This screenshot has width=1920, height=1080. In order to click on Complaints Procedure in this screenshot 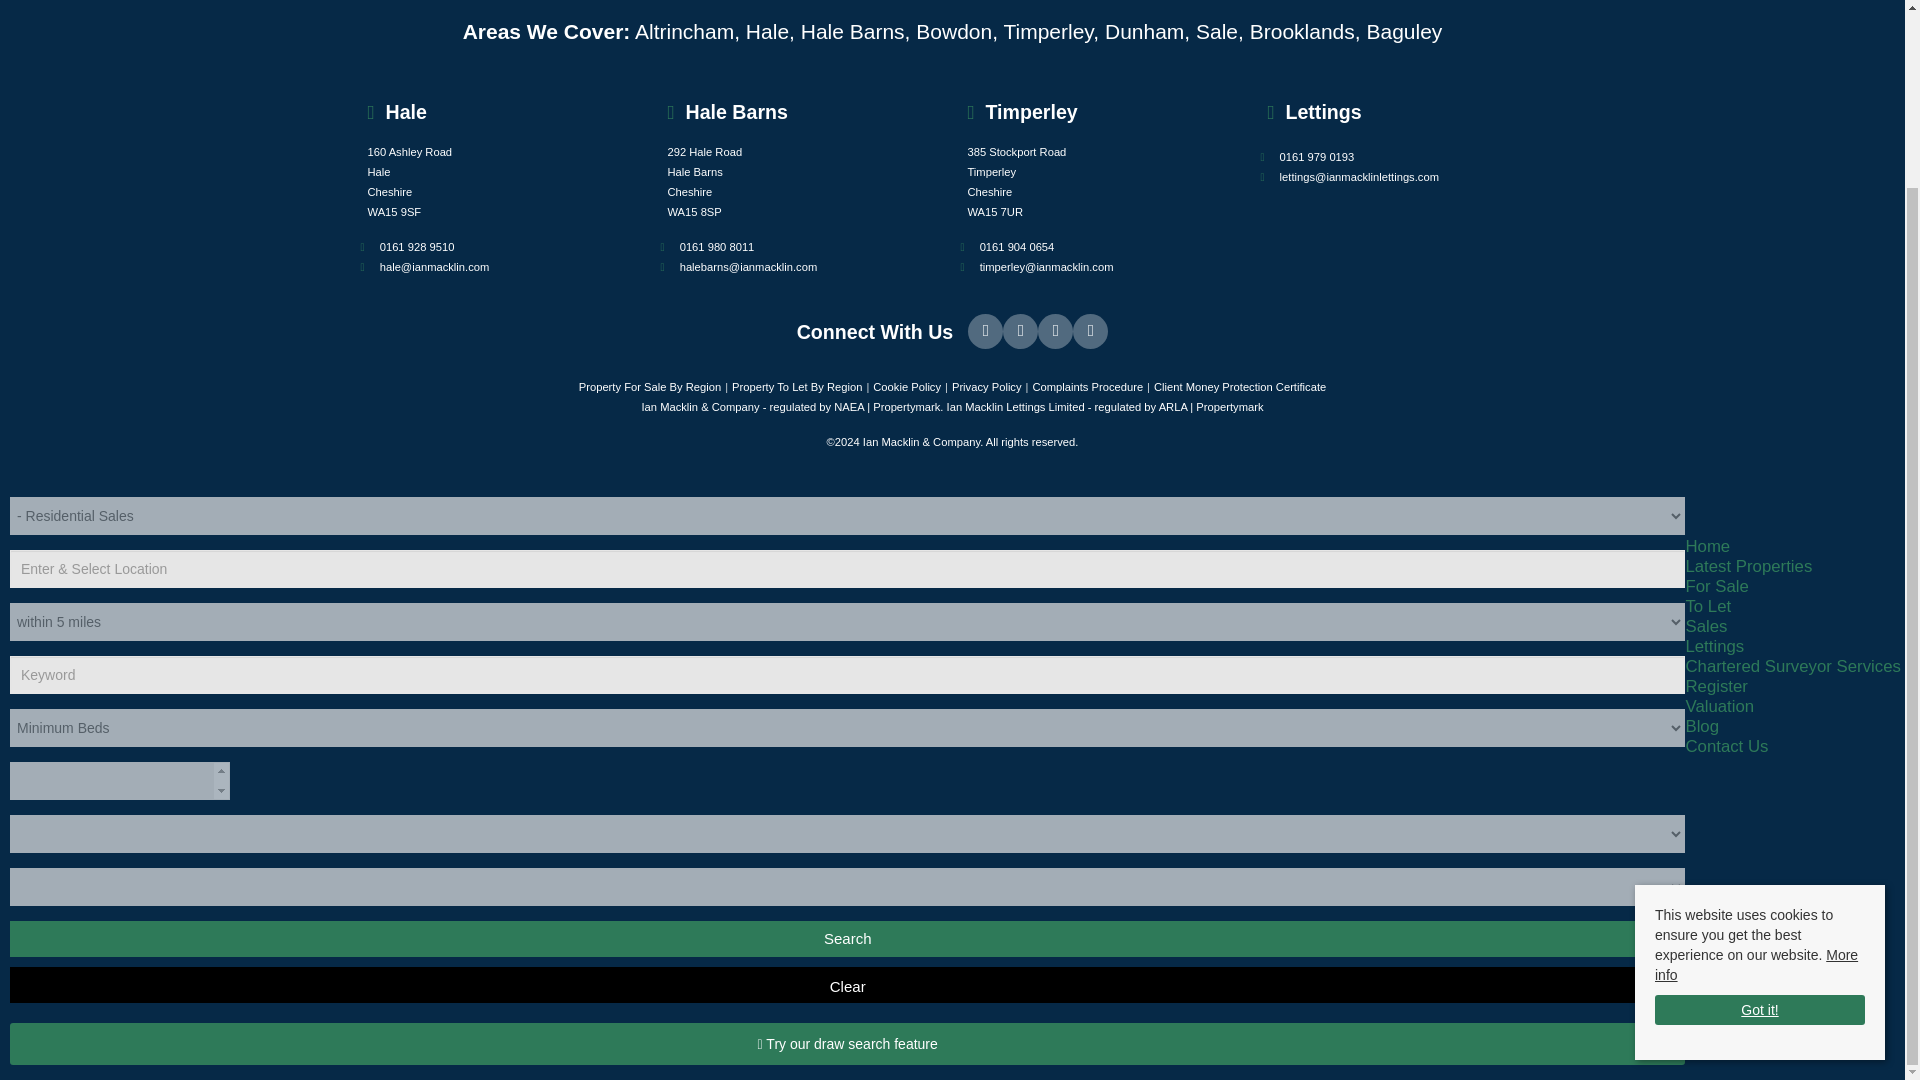, I will do `click(1086, 386)`.